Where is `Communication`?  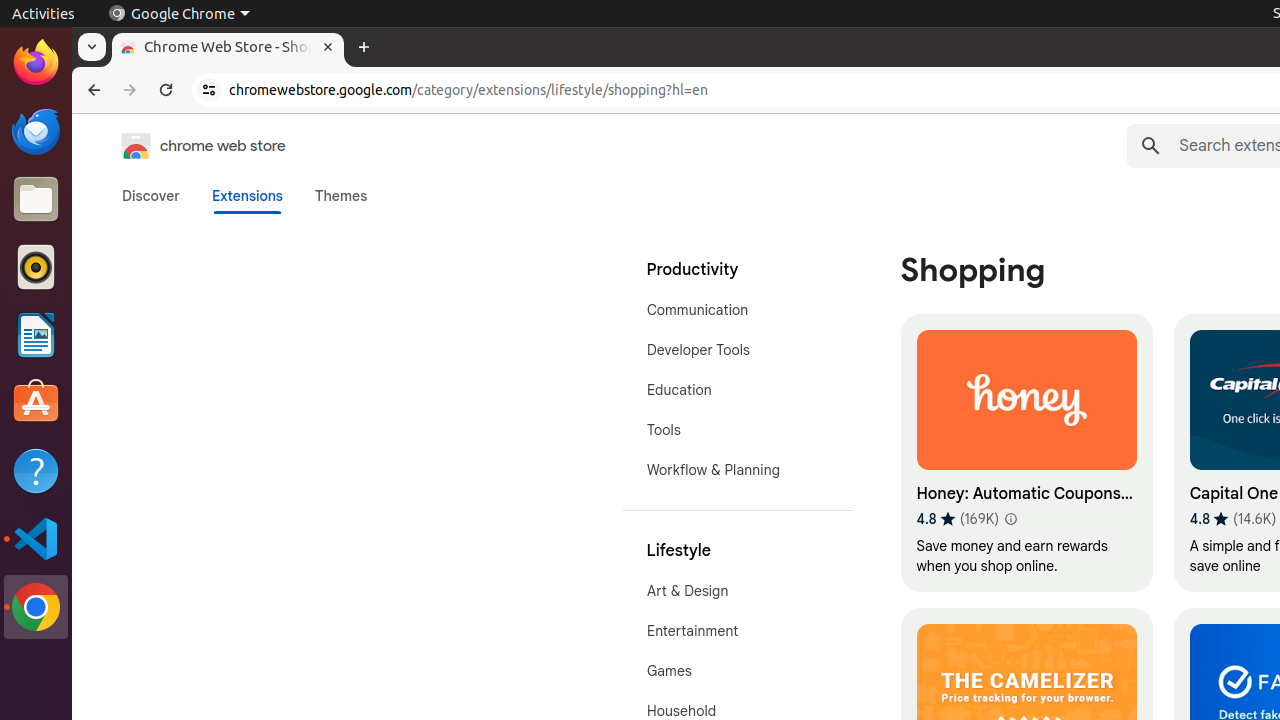
Communication is located at coordinates (738, 310).